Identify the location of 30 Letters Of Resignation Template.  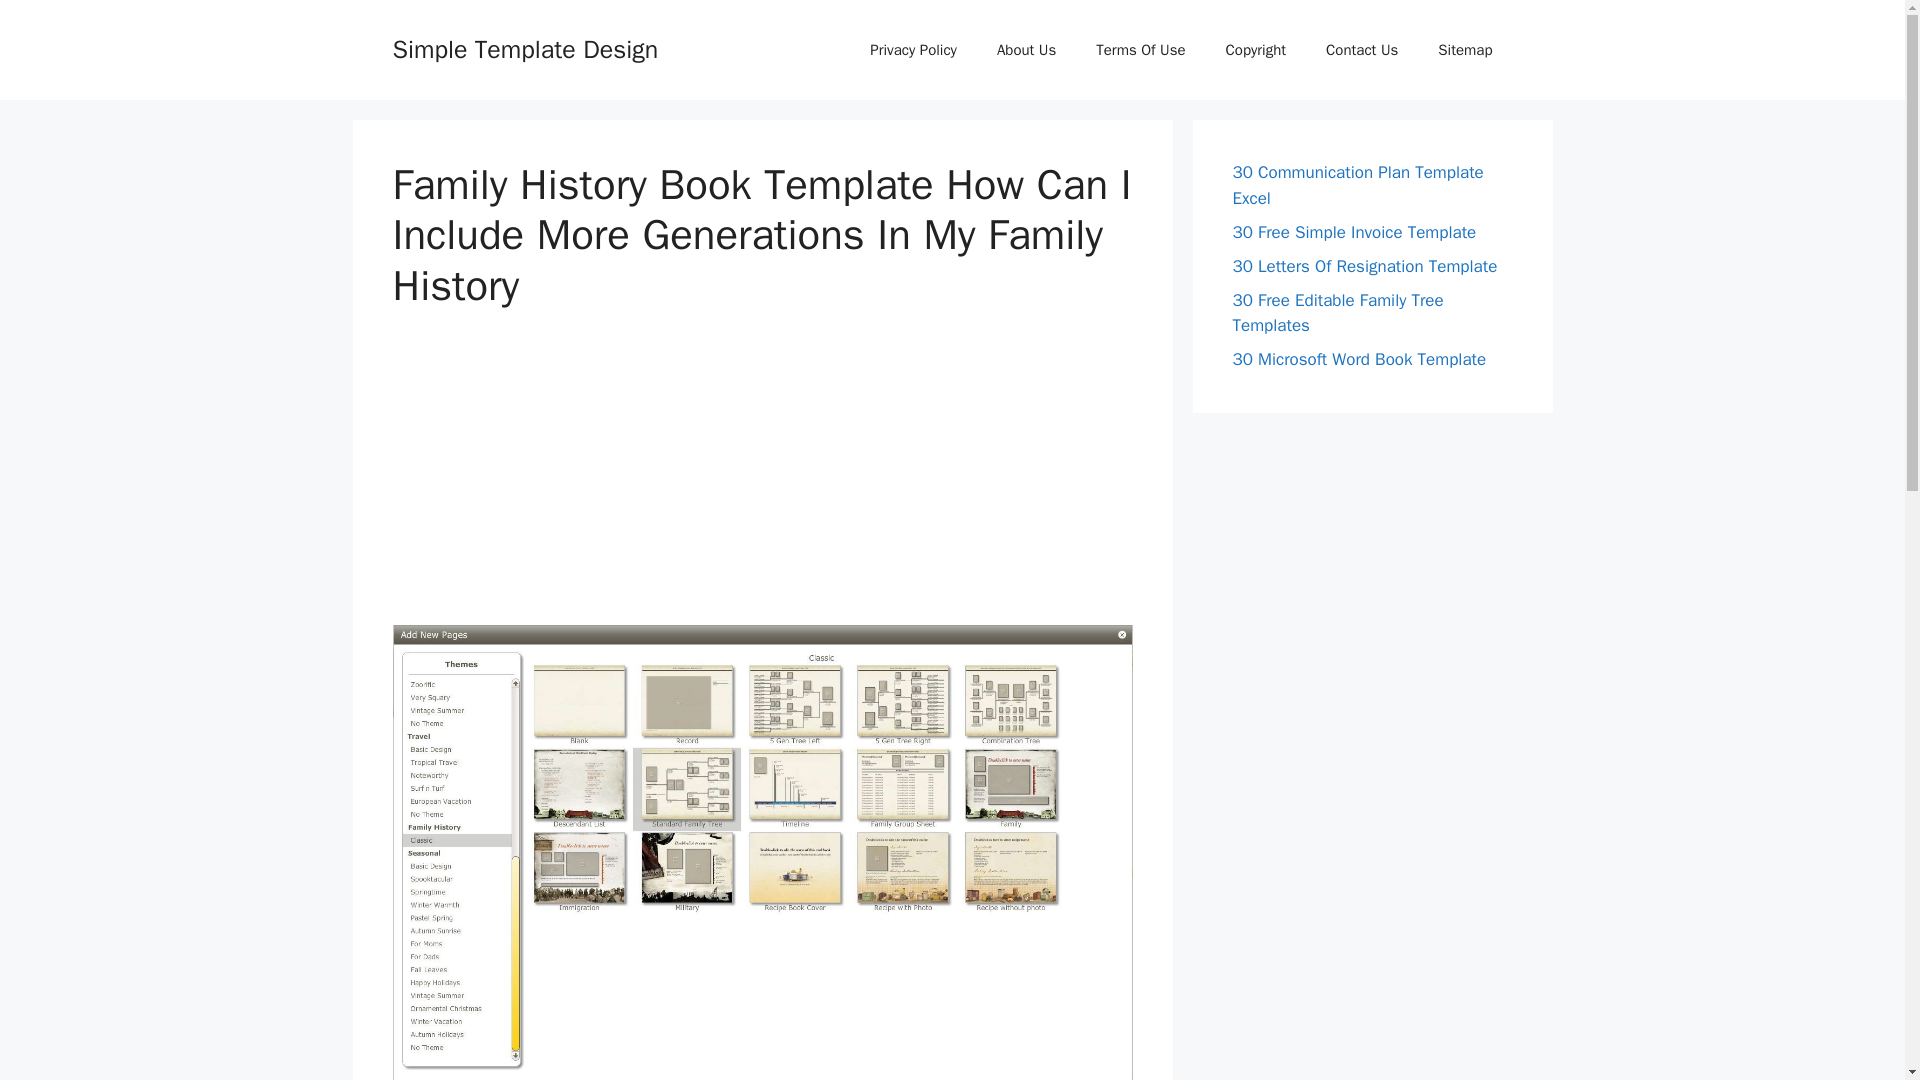
(1364, 266).